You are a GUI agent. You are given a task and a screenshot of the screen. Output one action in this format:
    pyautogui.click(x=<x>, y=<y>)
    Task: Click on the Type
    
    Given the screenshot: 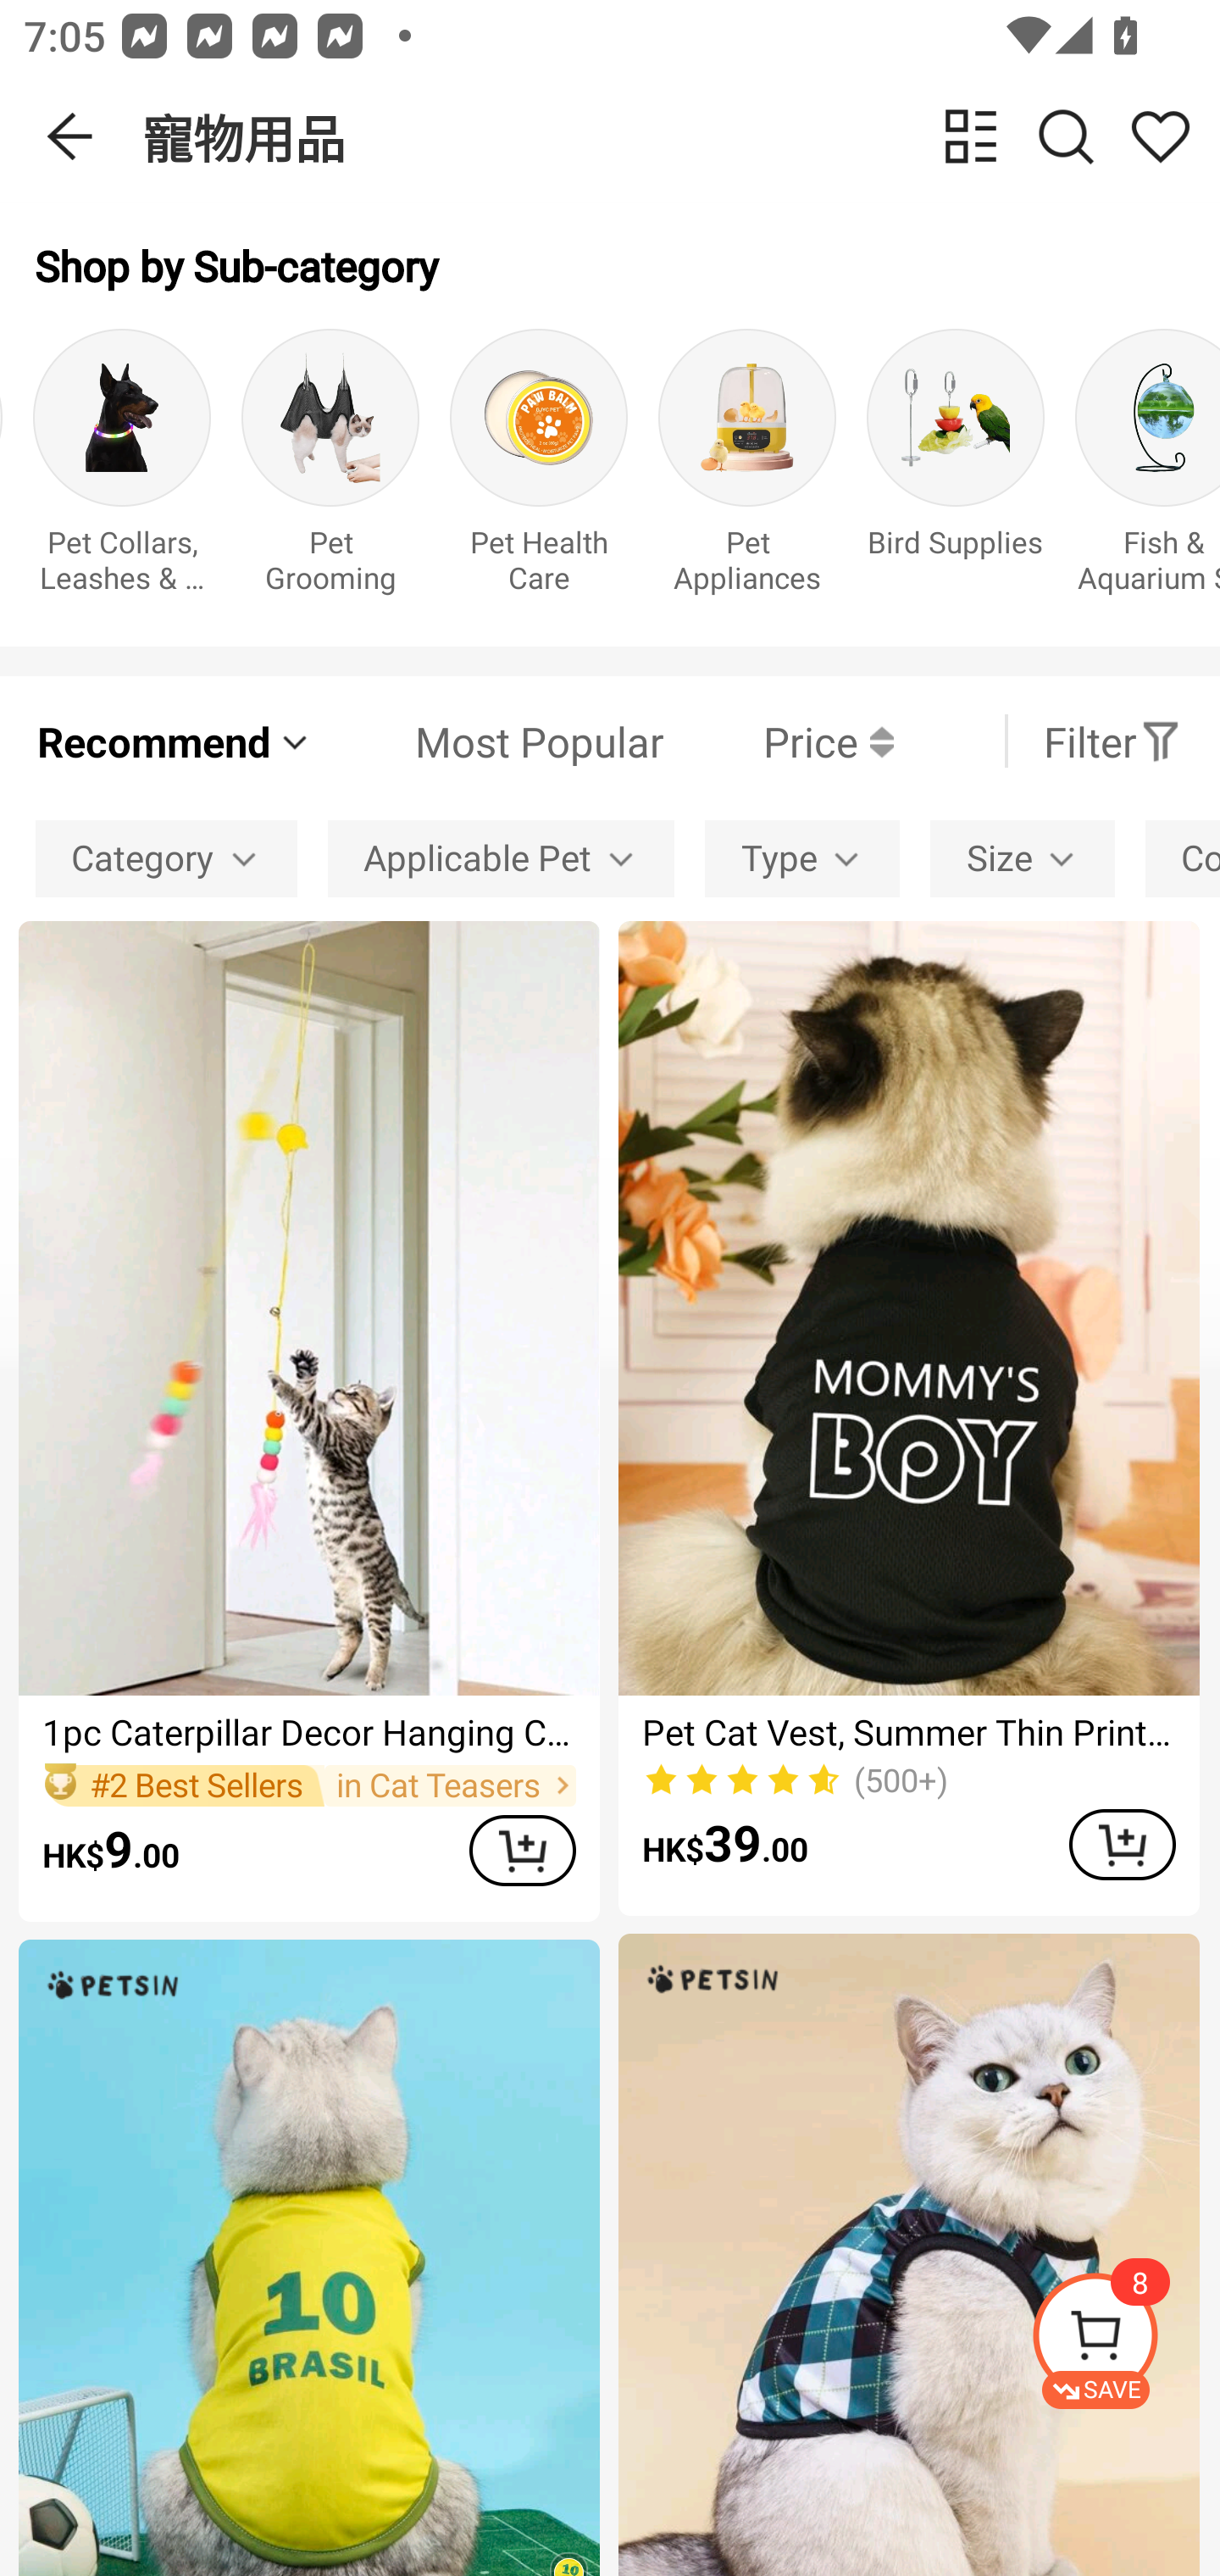 What is the action you would take?
    pyautogui.click(x=802, y=858)
    